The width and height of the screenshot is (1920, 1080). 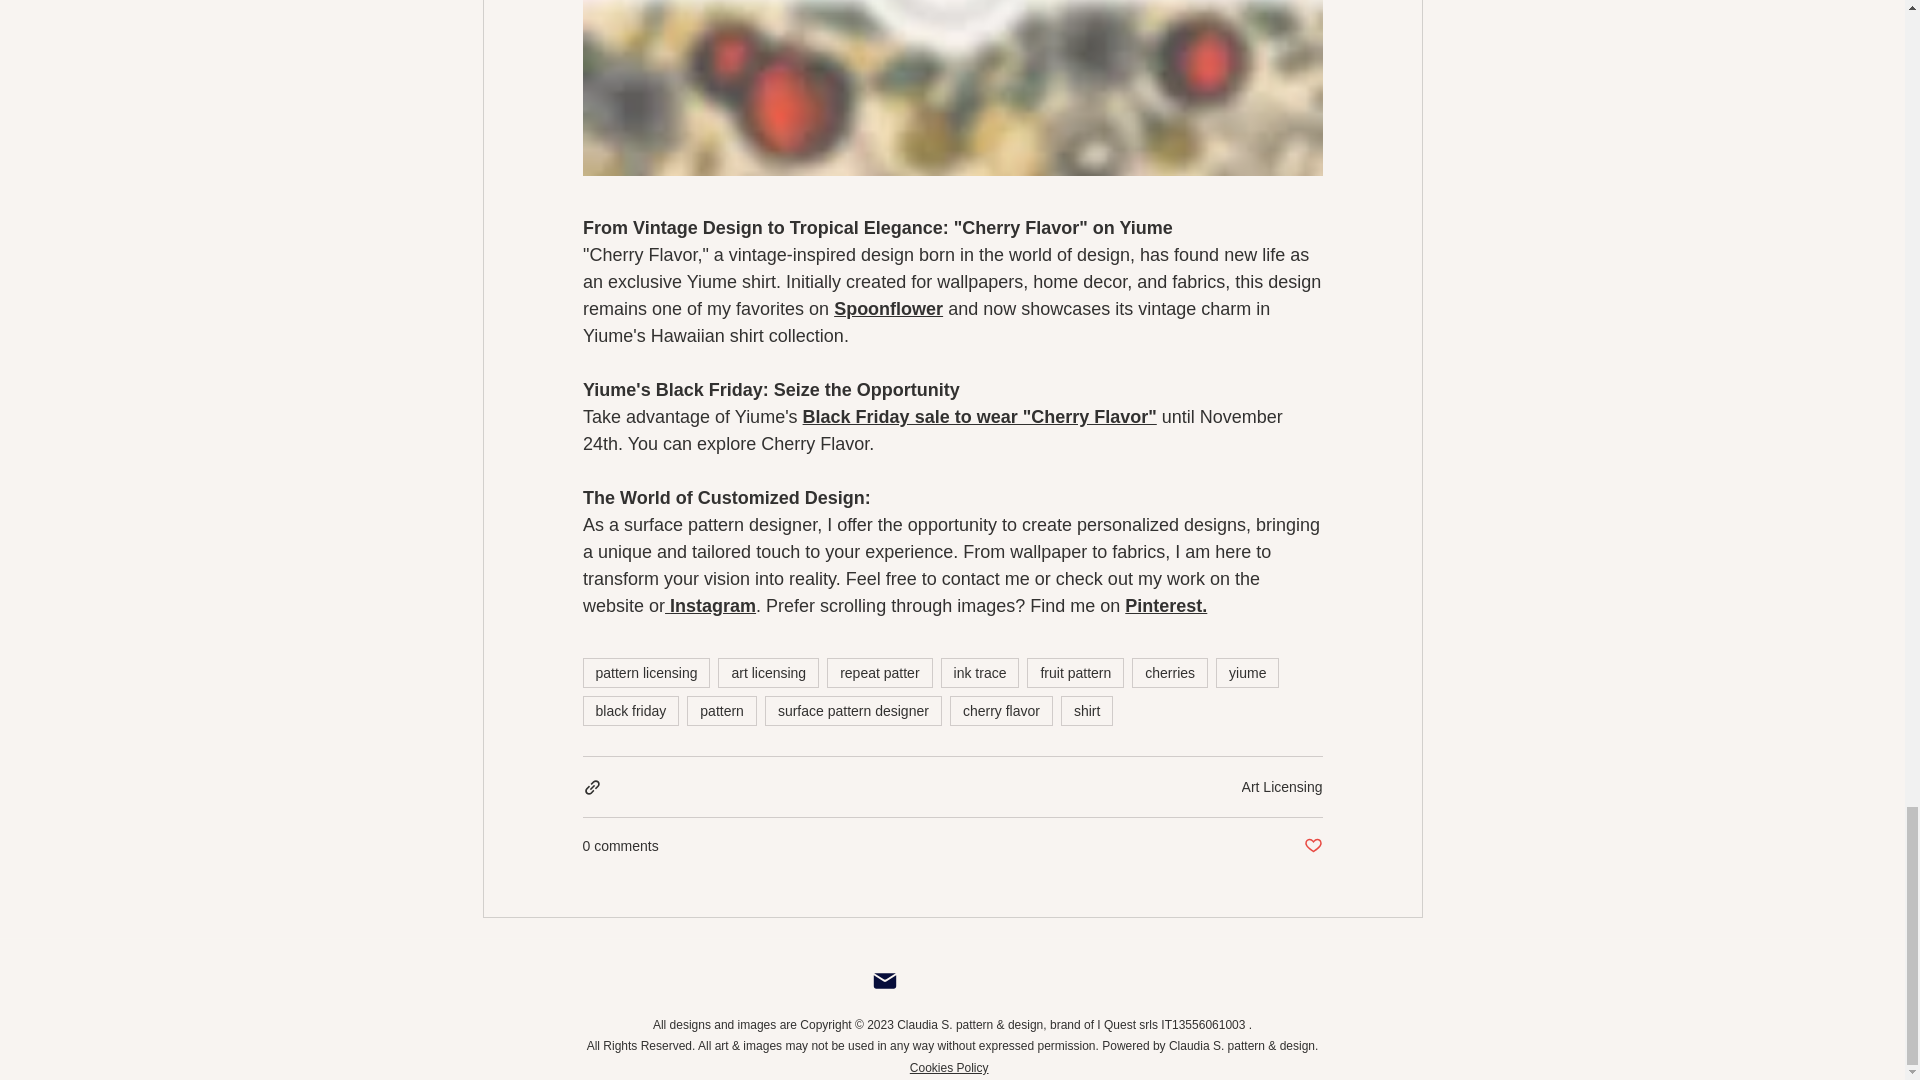 I want to click on Black Friday sale to wear "Cherry Flavor", so click(x=978, y=416).